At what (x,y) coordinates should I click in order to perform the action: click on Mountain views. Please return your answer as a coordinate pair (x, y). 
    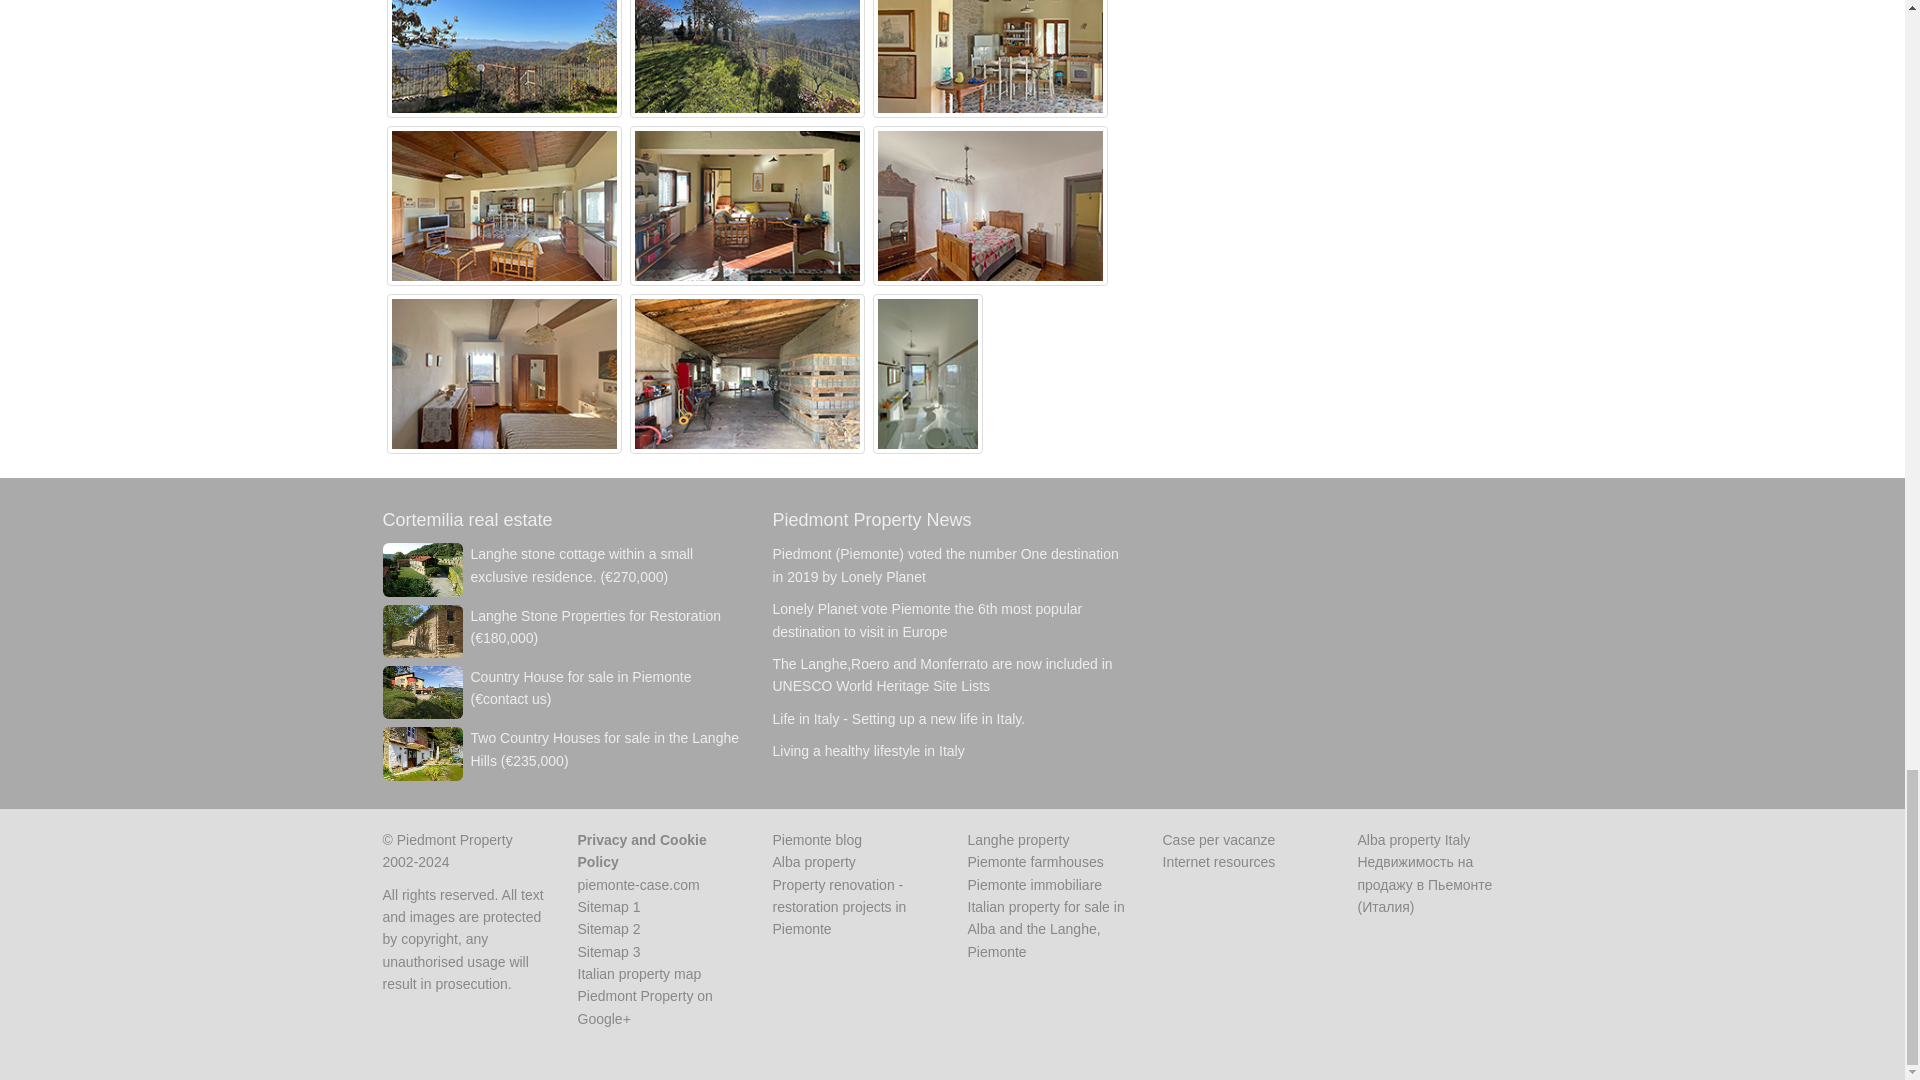
    Looking at the image, I should click on (504, 37).